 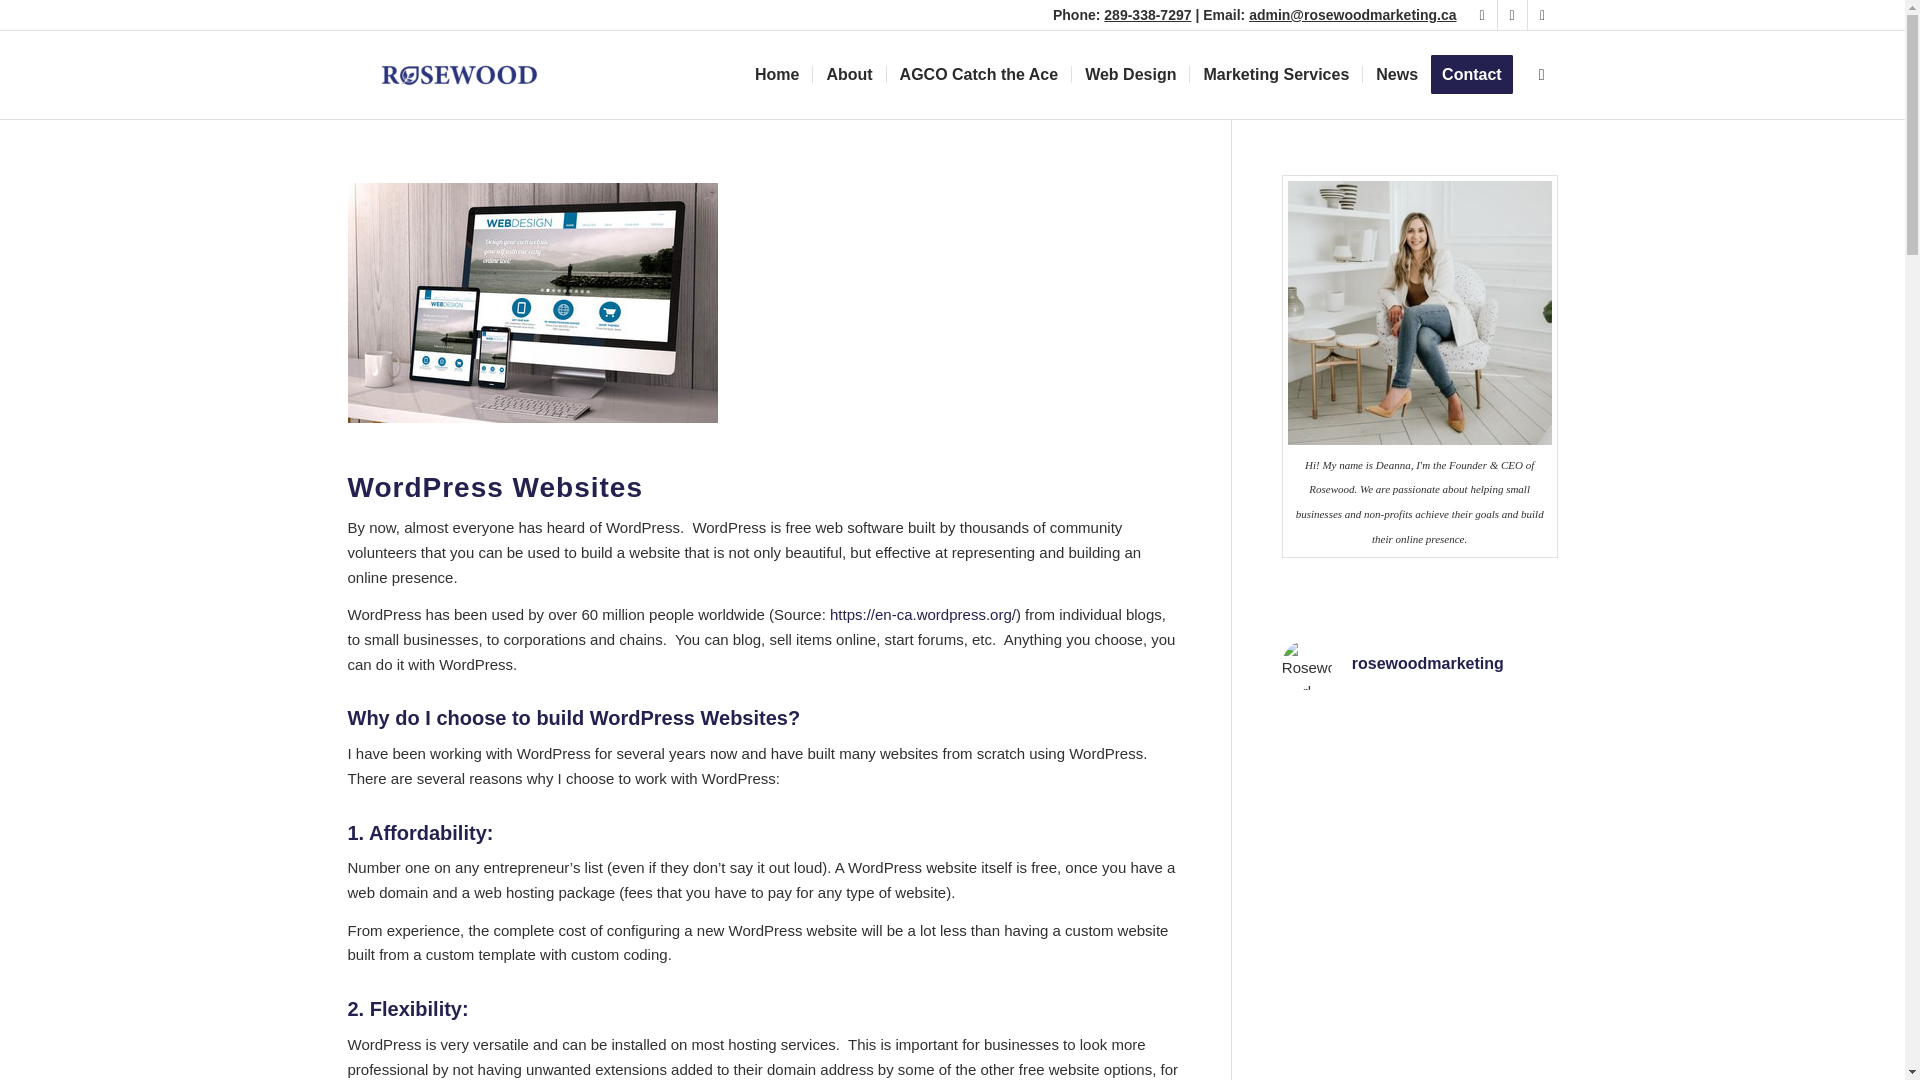 I want to click on LinkedIn, so click(x=1542, y=15).